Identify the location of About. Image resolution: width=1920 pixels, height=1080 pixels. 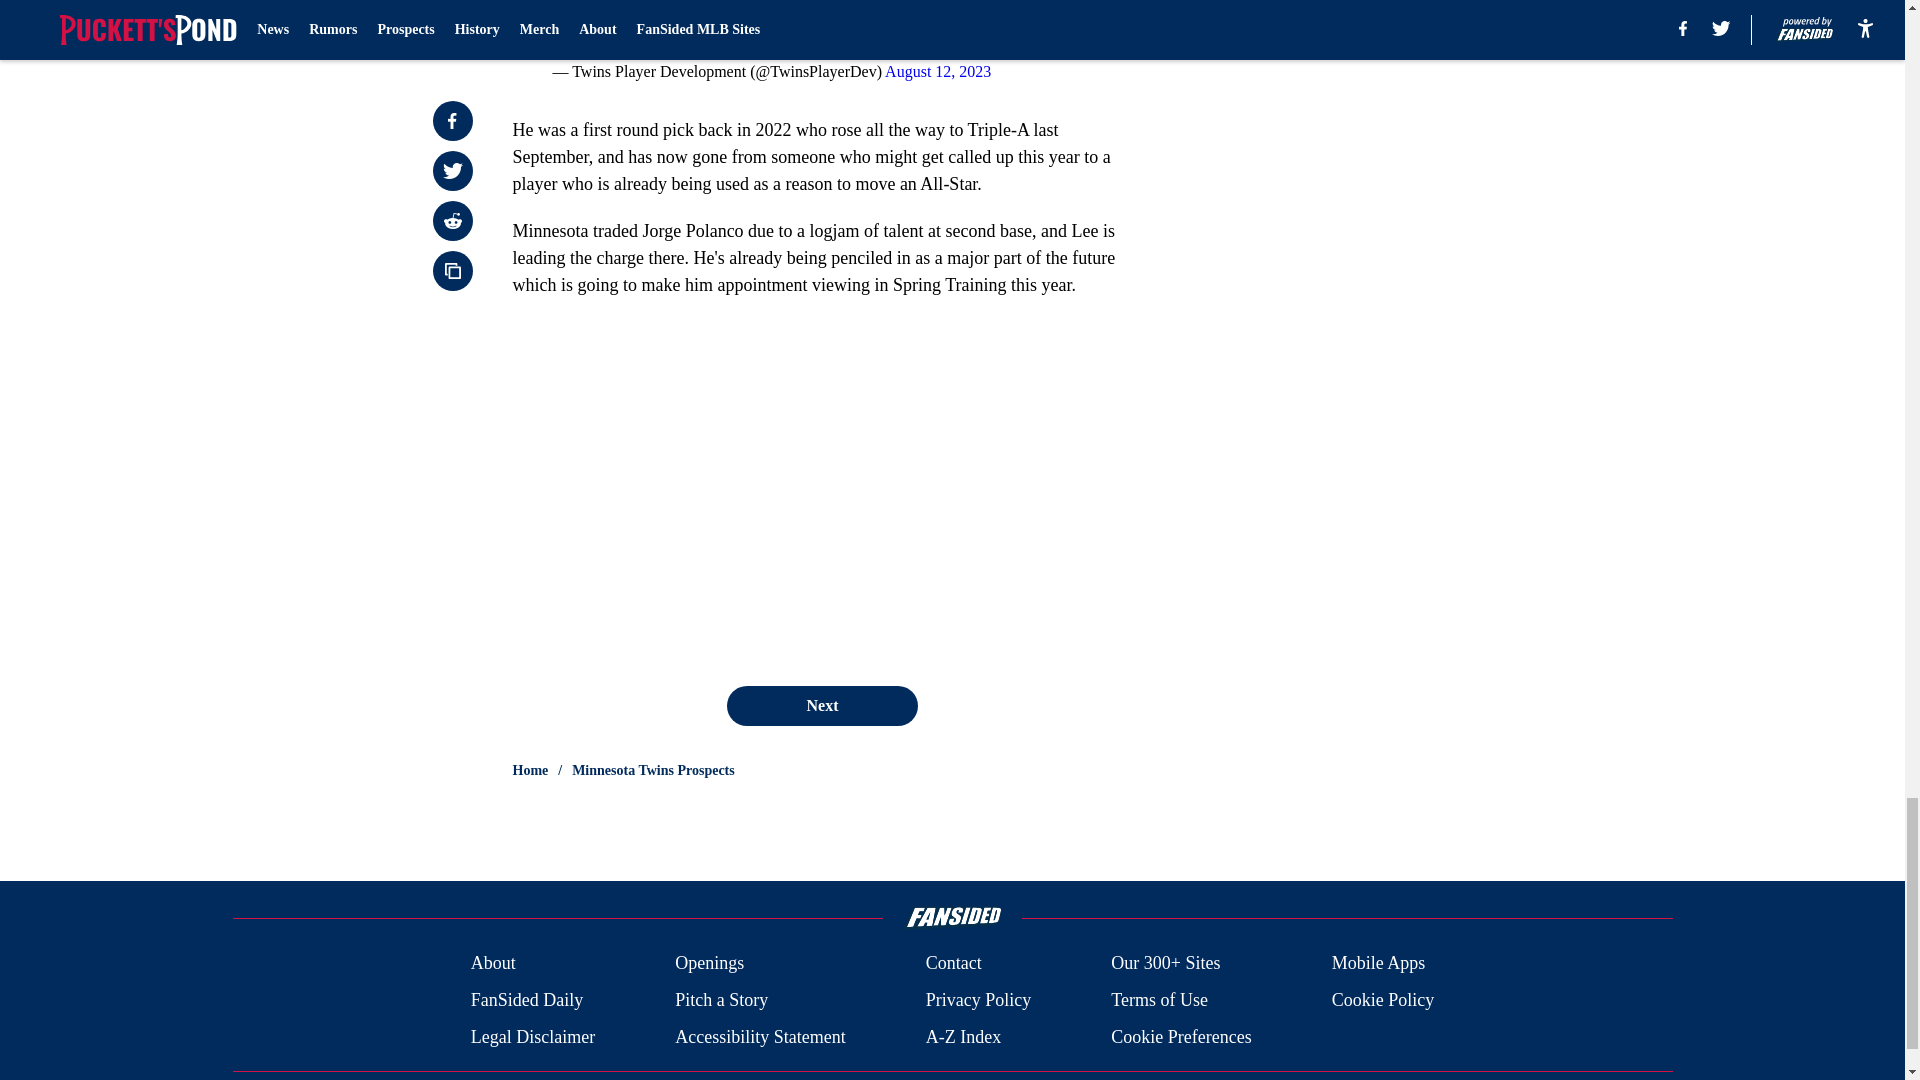
(493, 964).